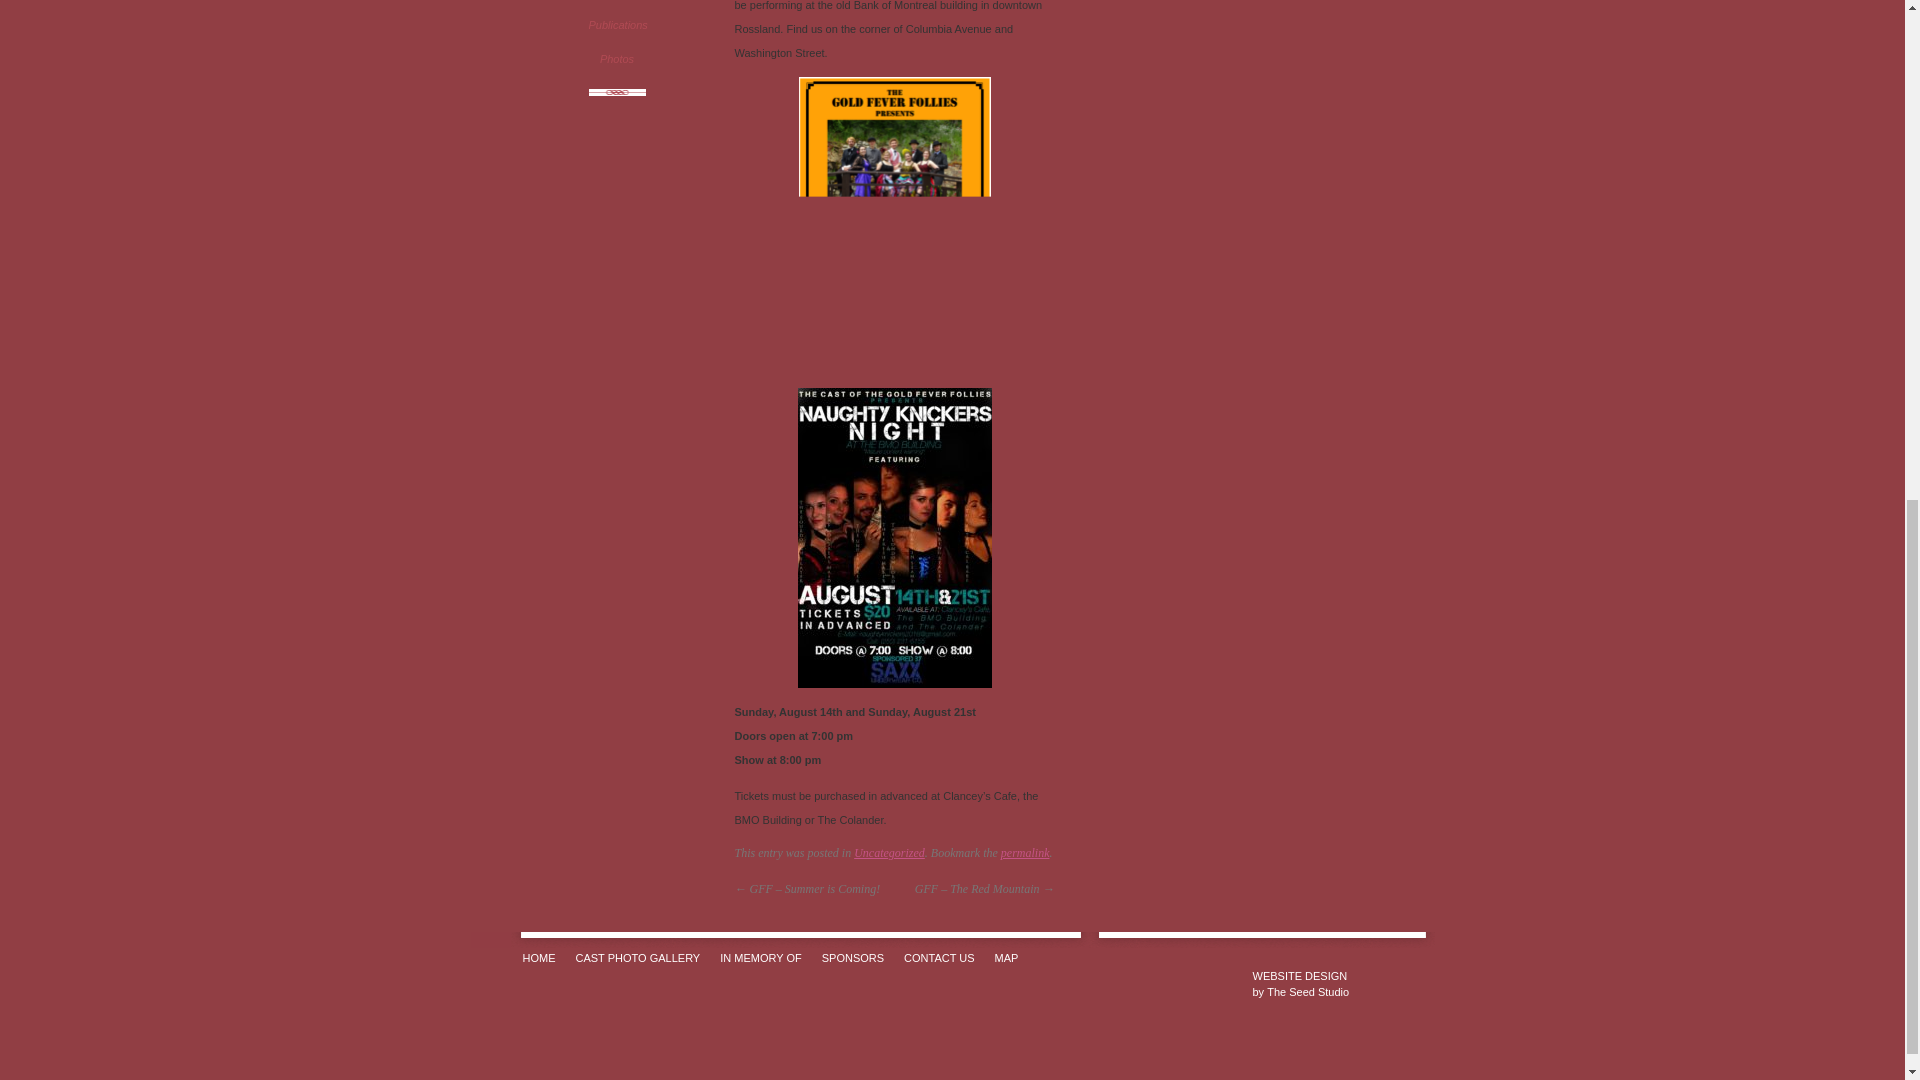 The height and width of the screenshot is (1080, 1920). Describe the element at coordinates (1025, 852) in the screenshot. I see `permalink` at that location.